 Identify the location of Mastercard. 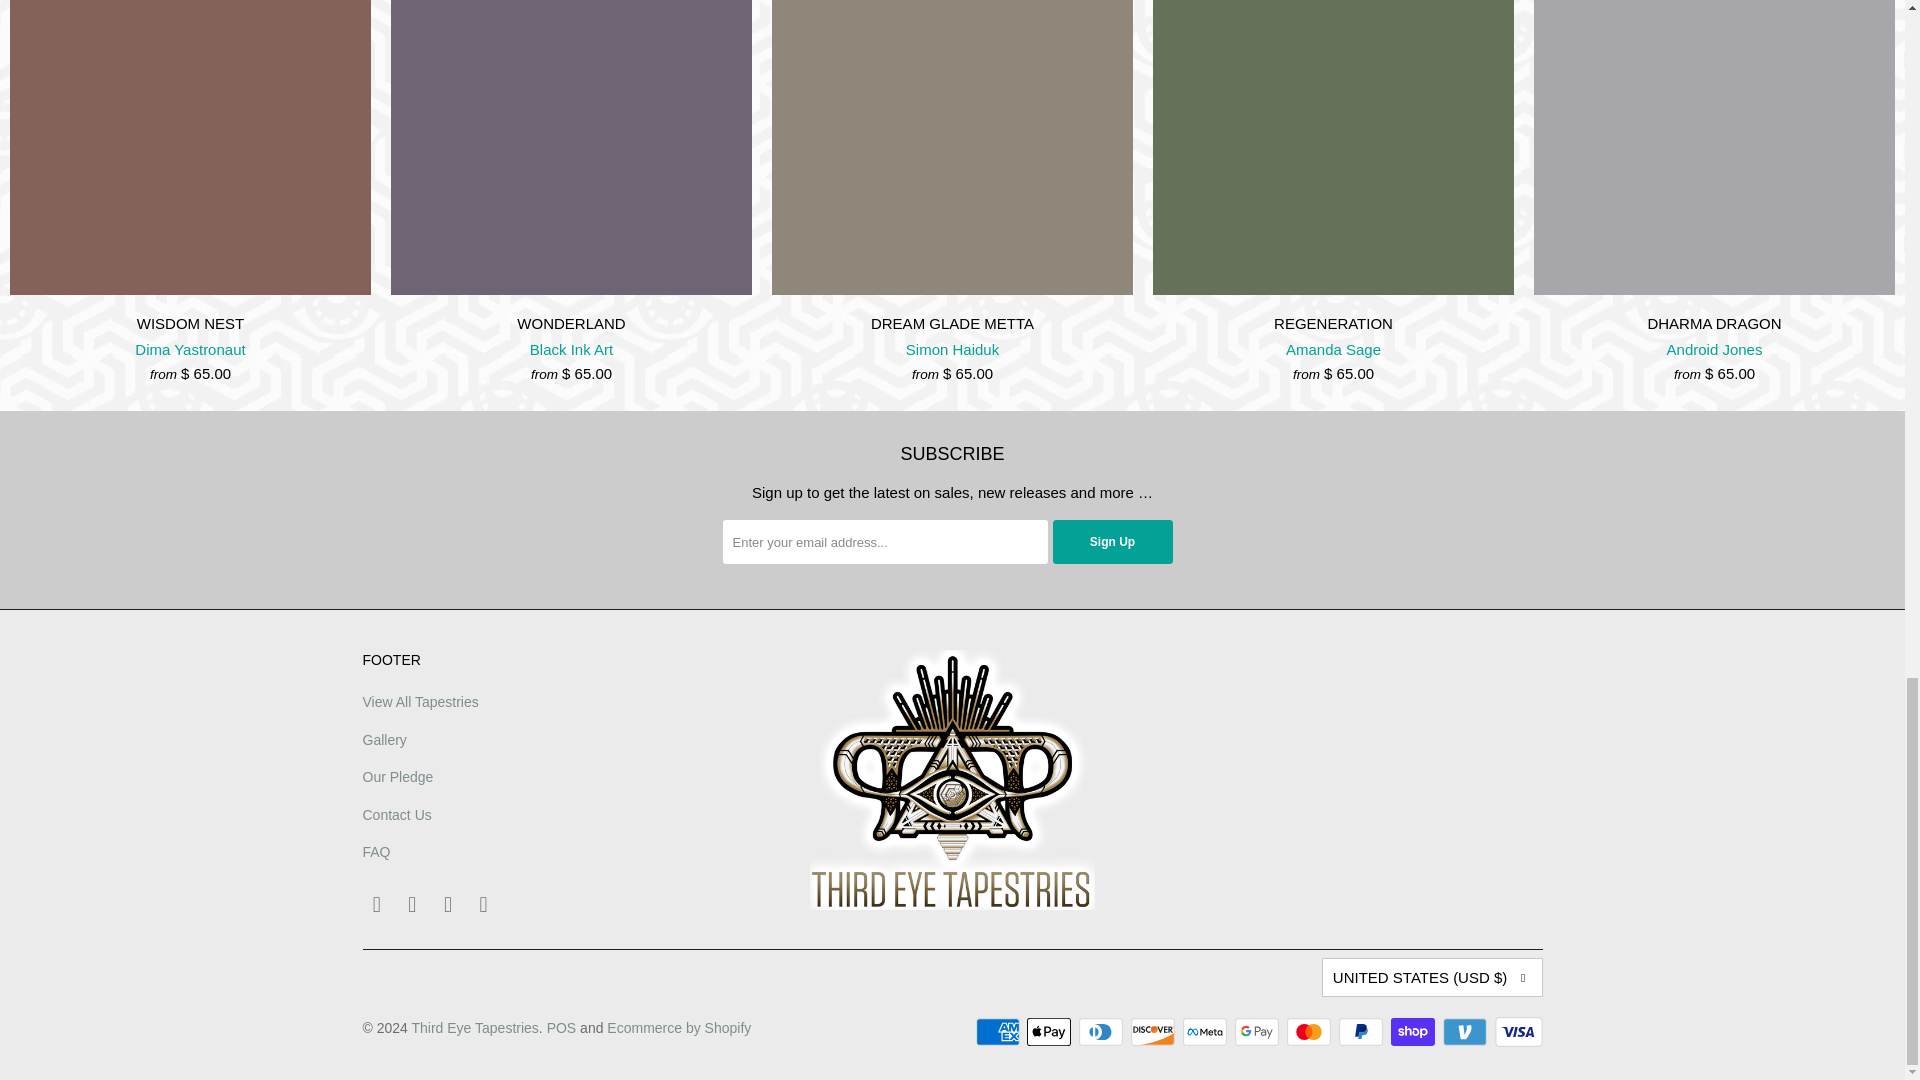
(1310, 1032).